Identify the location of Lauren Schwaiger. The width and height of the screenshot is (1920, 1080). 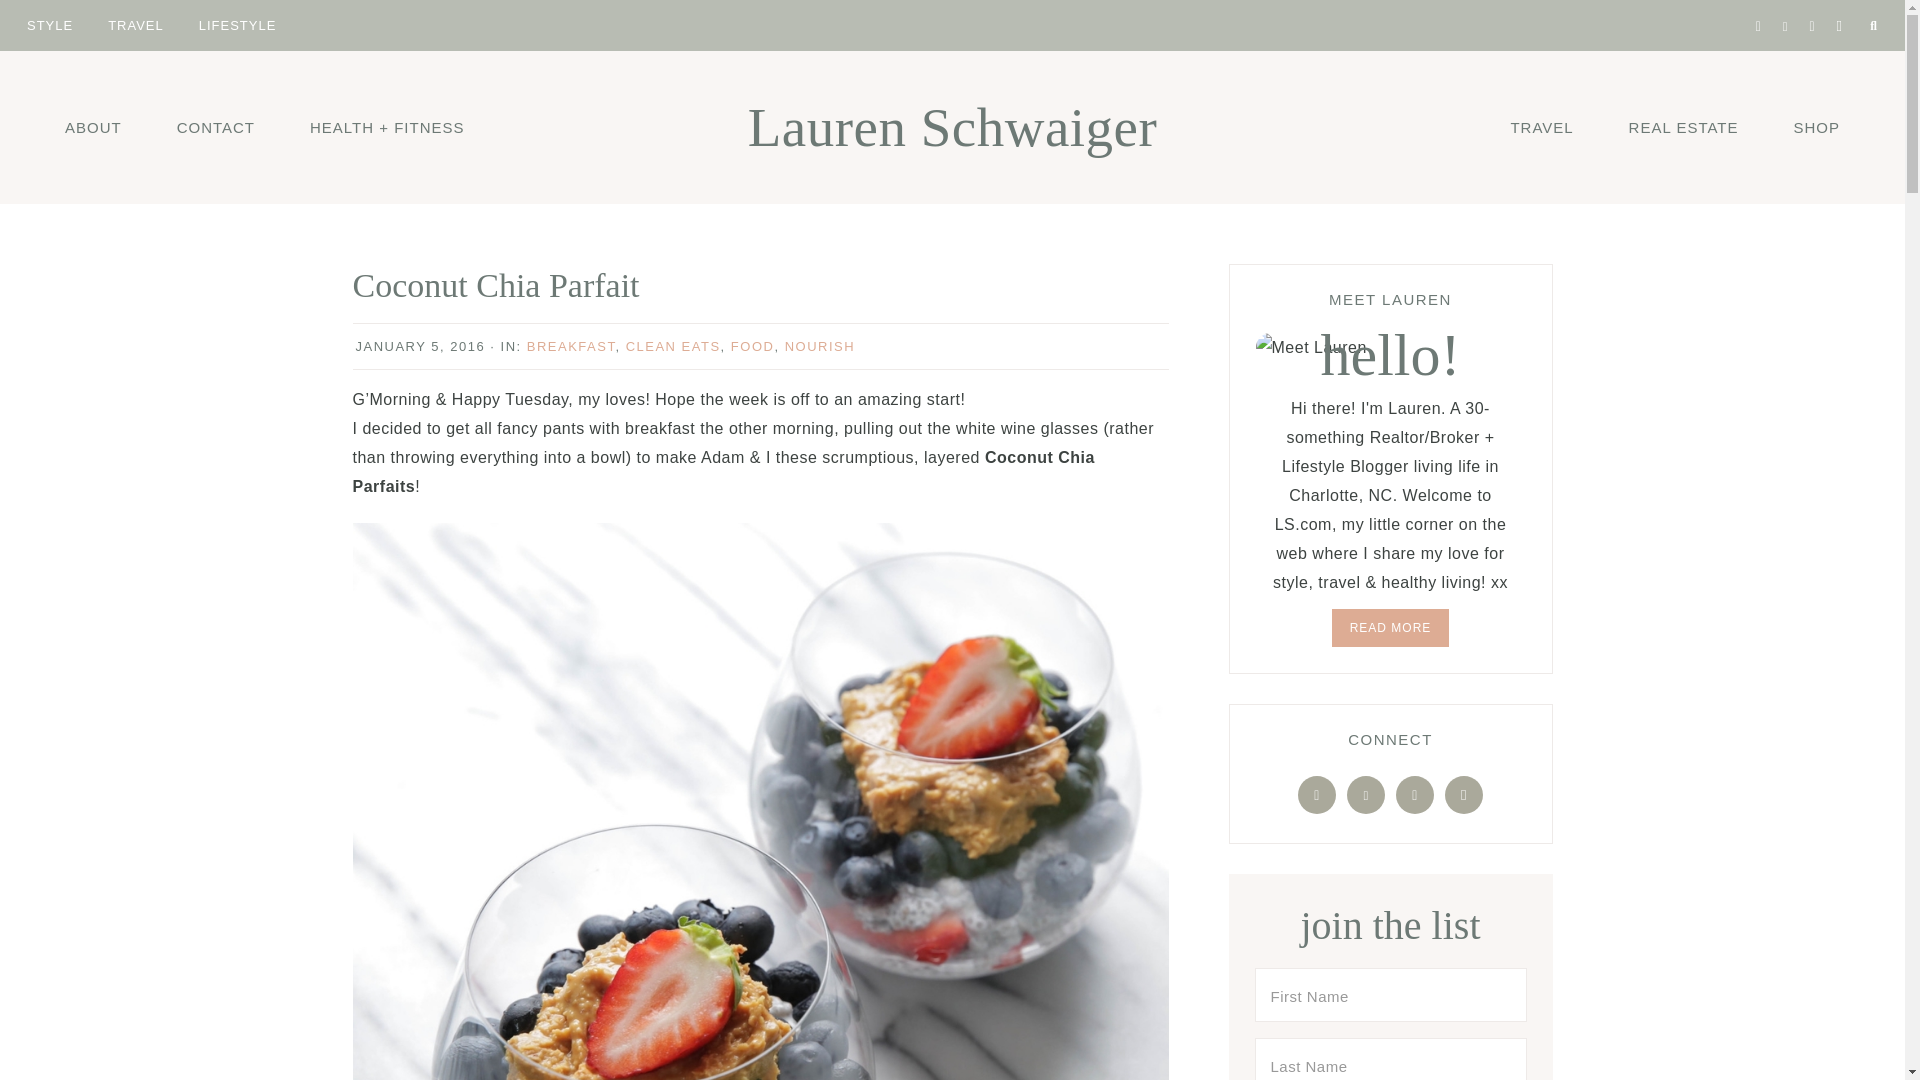
(952, 127).